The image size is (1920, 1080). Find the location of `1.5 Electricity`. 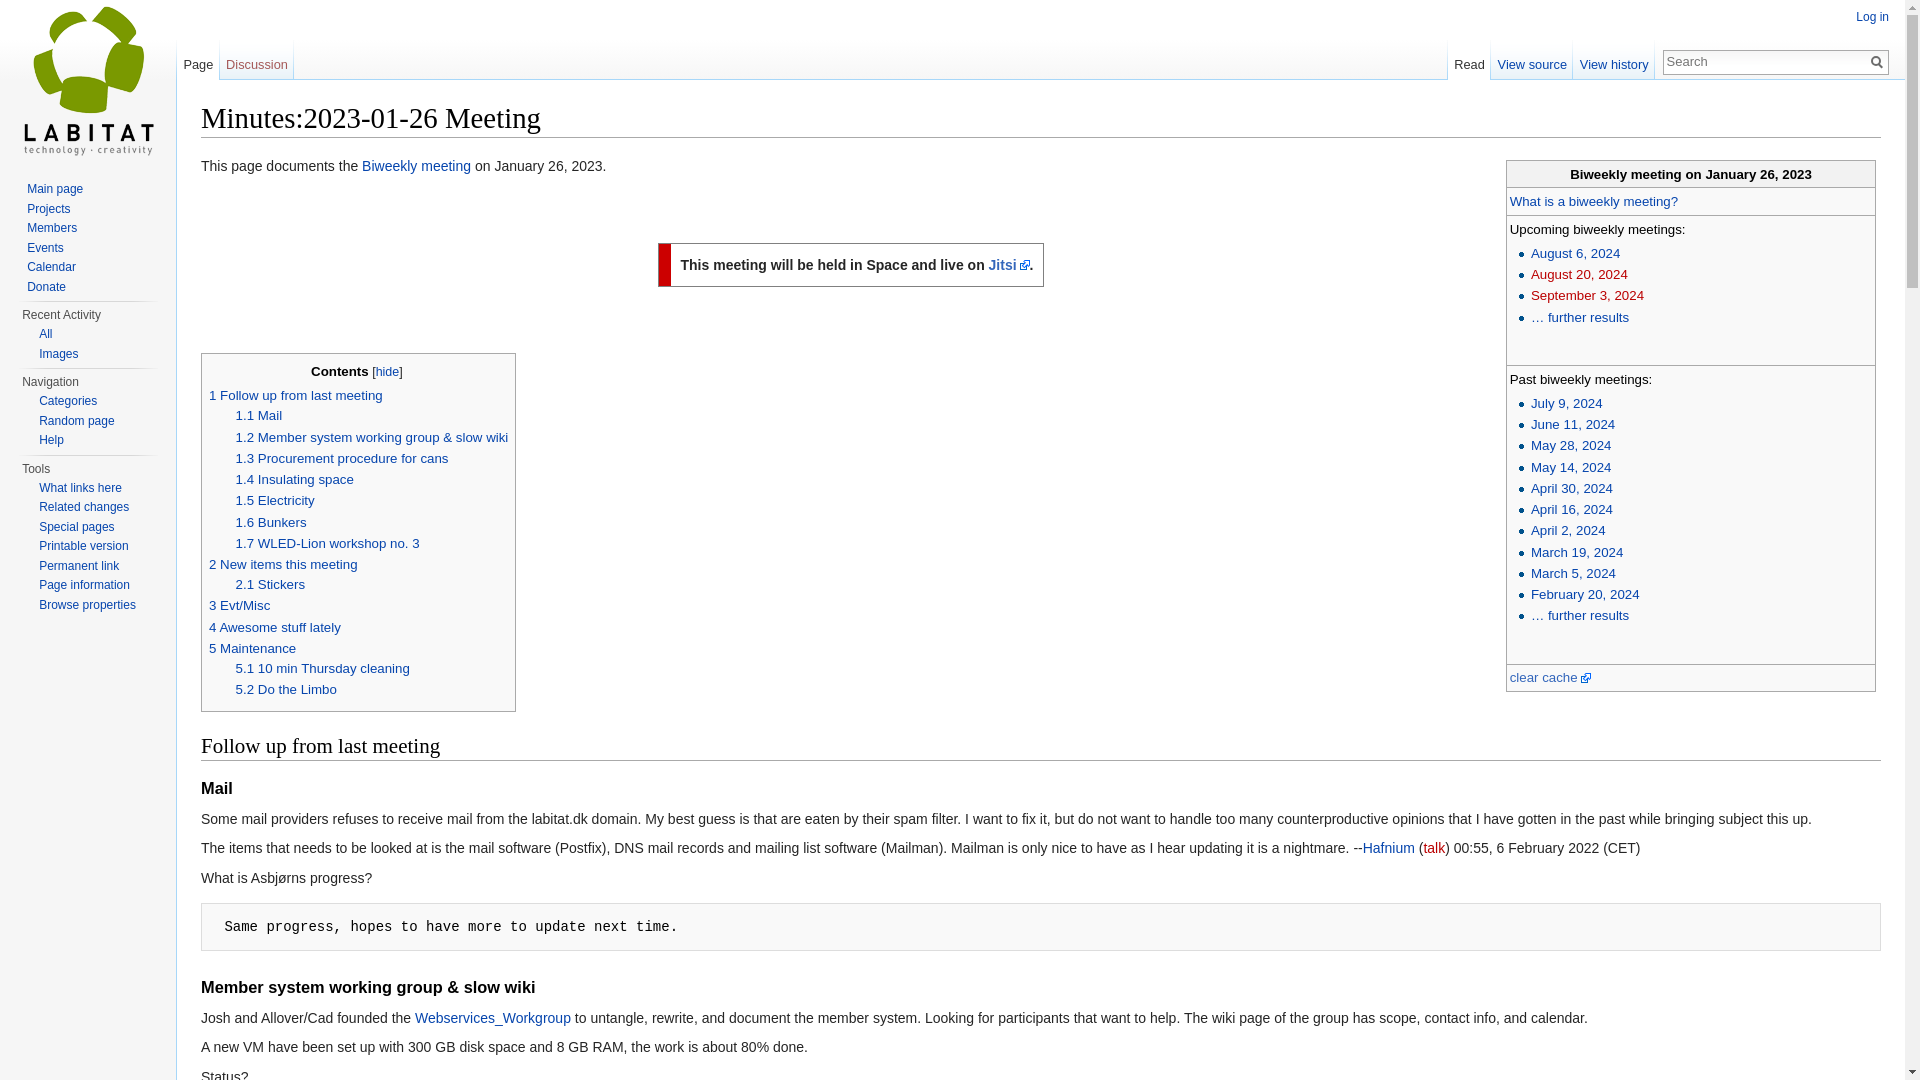

1.5 Electricity is located at coordinates (275, 500).